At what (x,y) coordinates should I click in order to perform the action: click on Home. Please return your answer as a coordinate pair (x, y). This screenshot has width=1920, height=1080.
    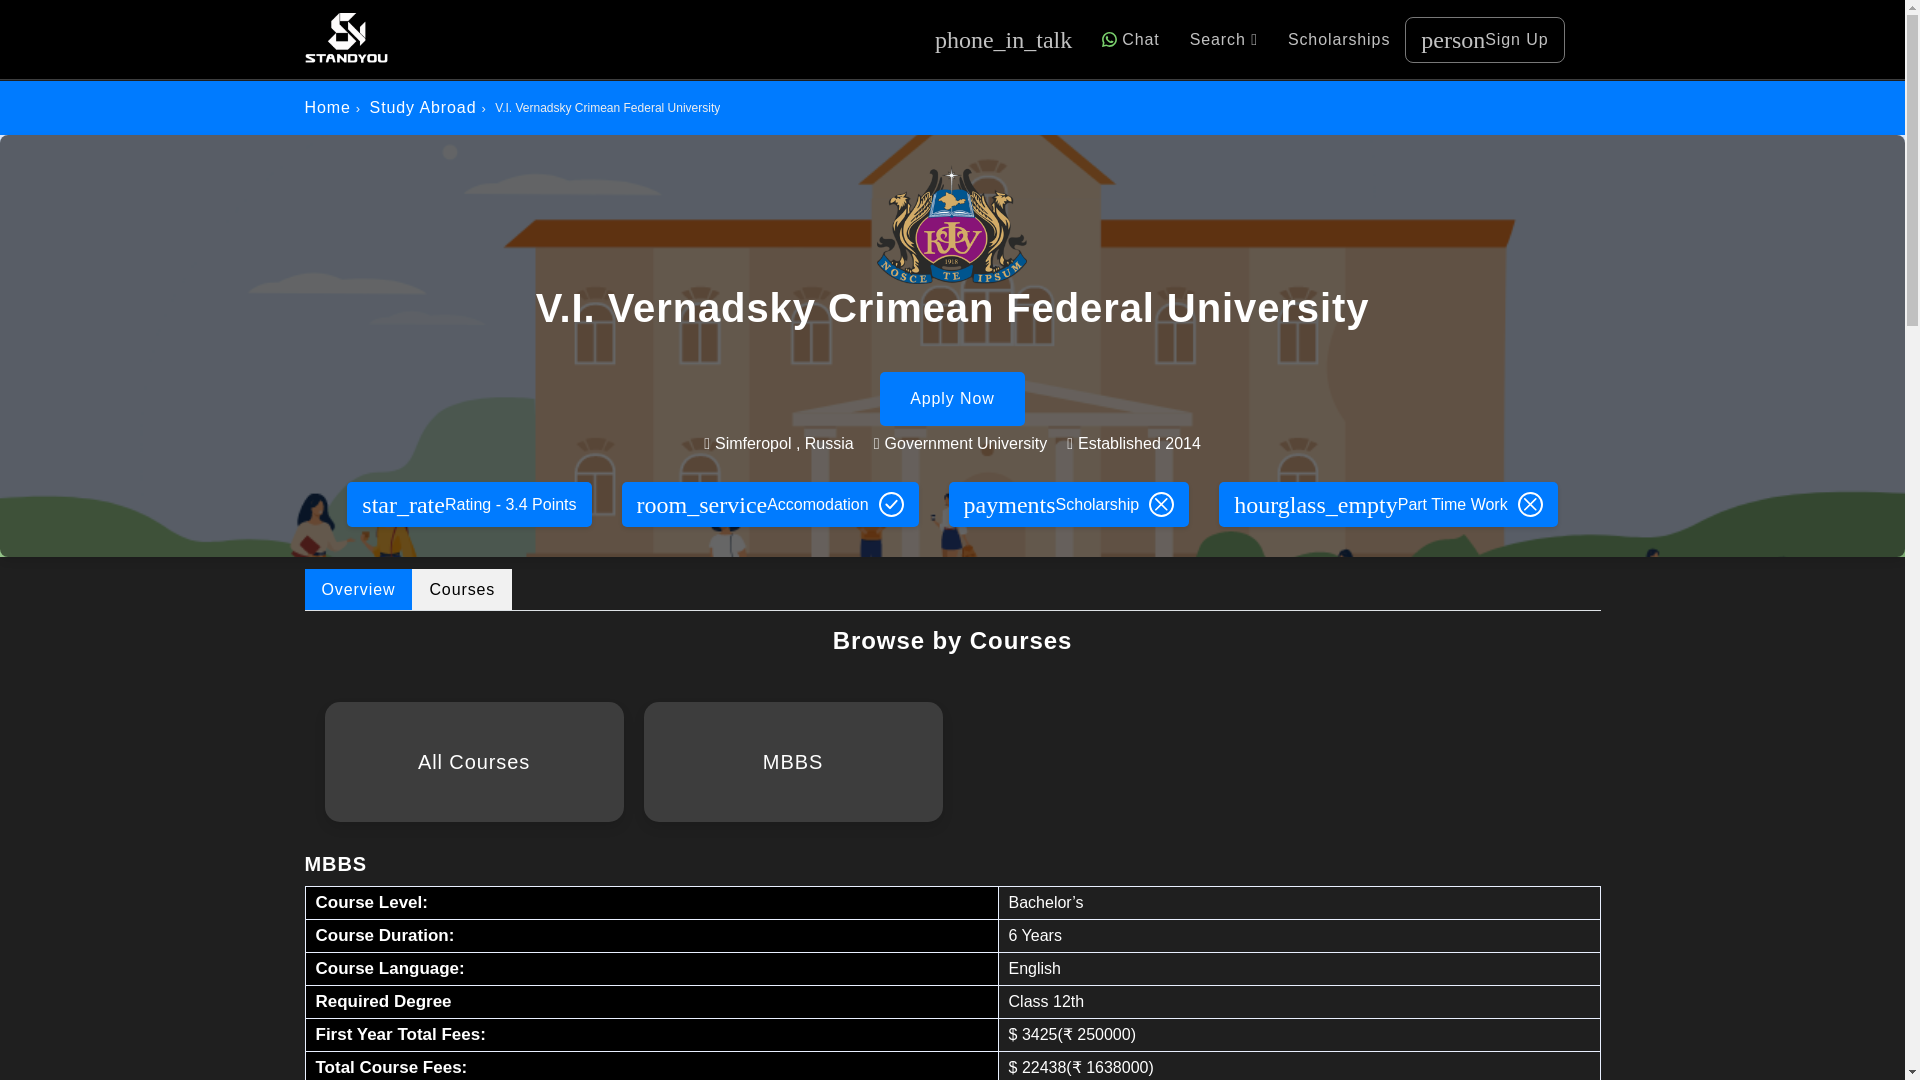
    Looking at the image, I should click on (326, 107).